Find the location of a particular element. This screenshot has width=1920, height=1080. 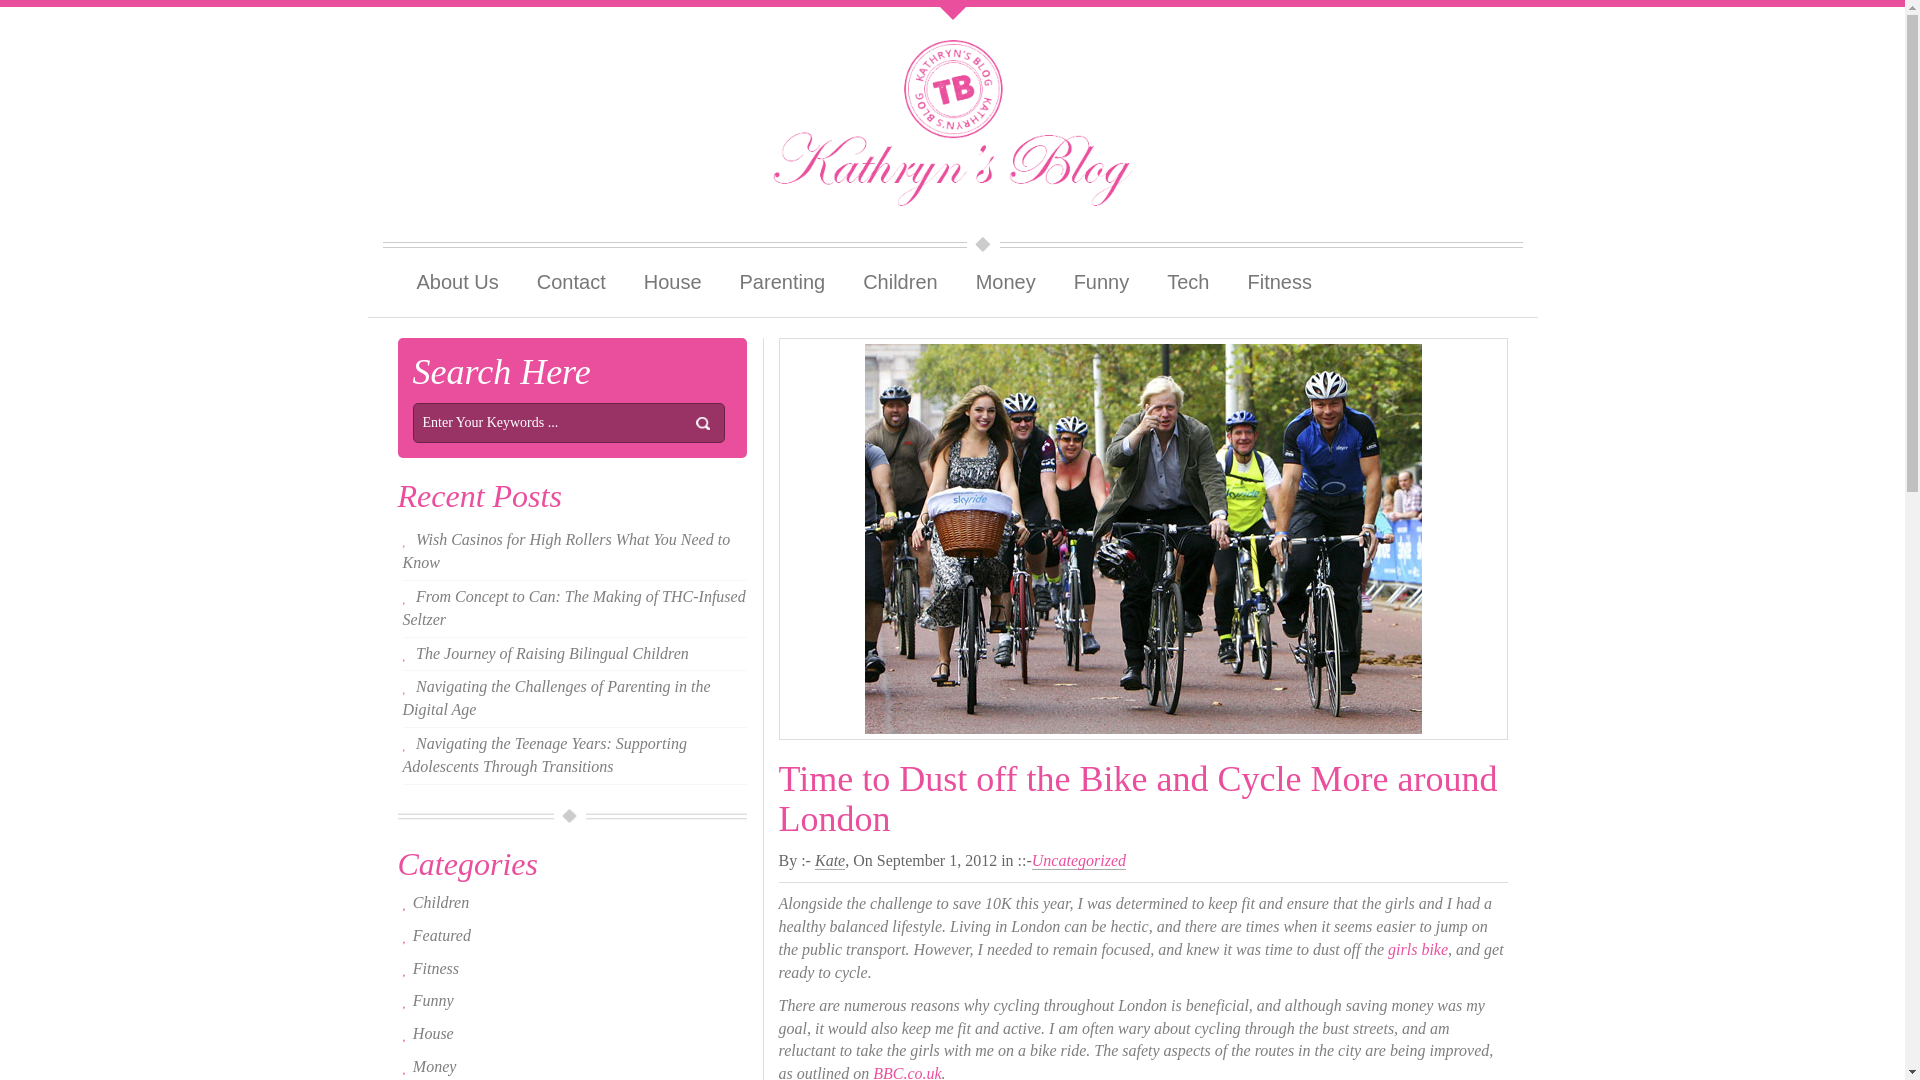

Fitness is located at coordinates (1279, 282).